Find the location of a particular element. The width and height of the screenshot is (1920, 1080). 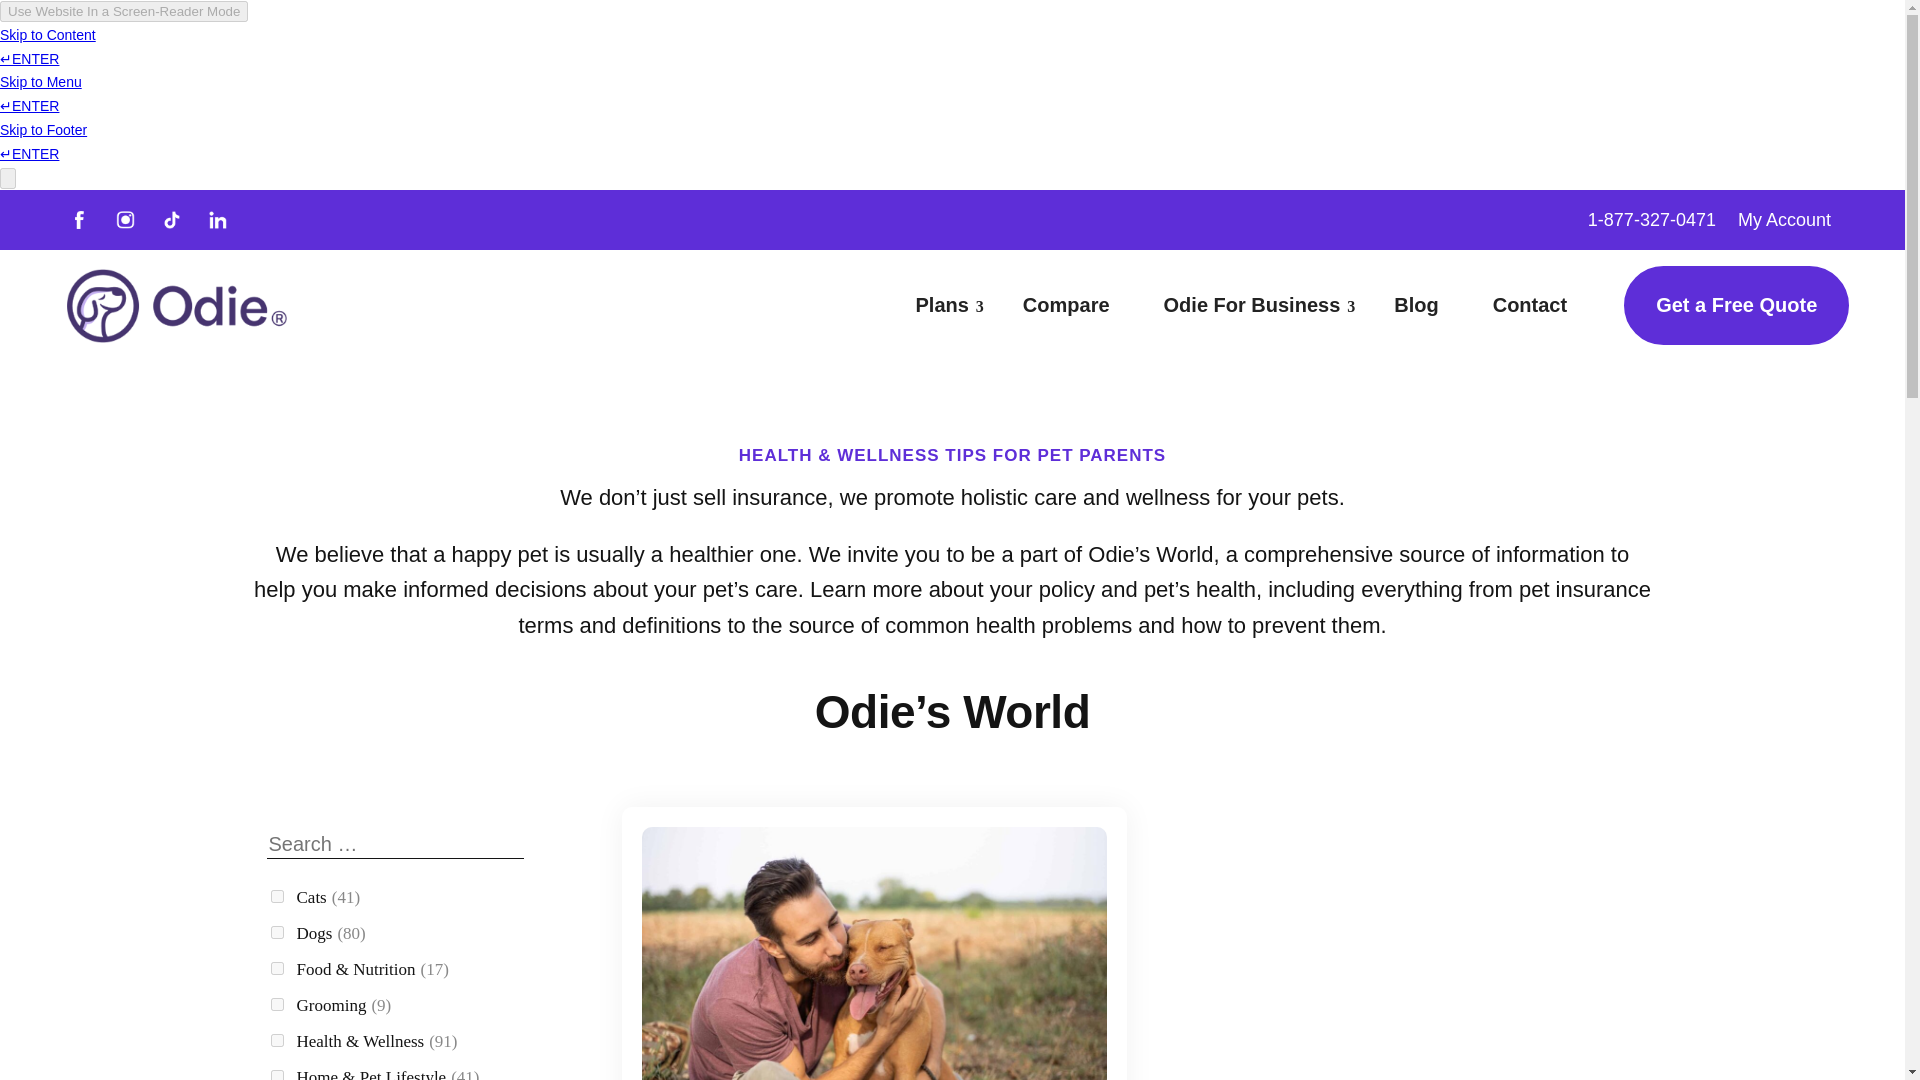

1-877-327-0471 is located at coordinates (1652, 224).